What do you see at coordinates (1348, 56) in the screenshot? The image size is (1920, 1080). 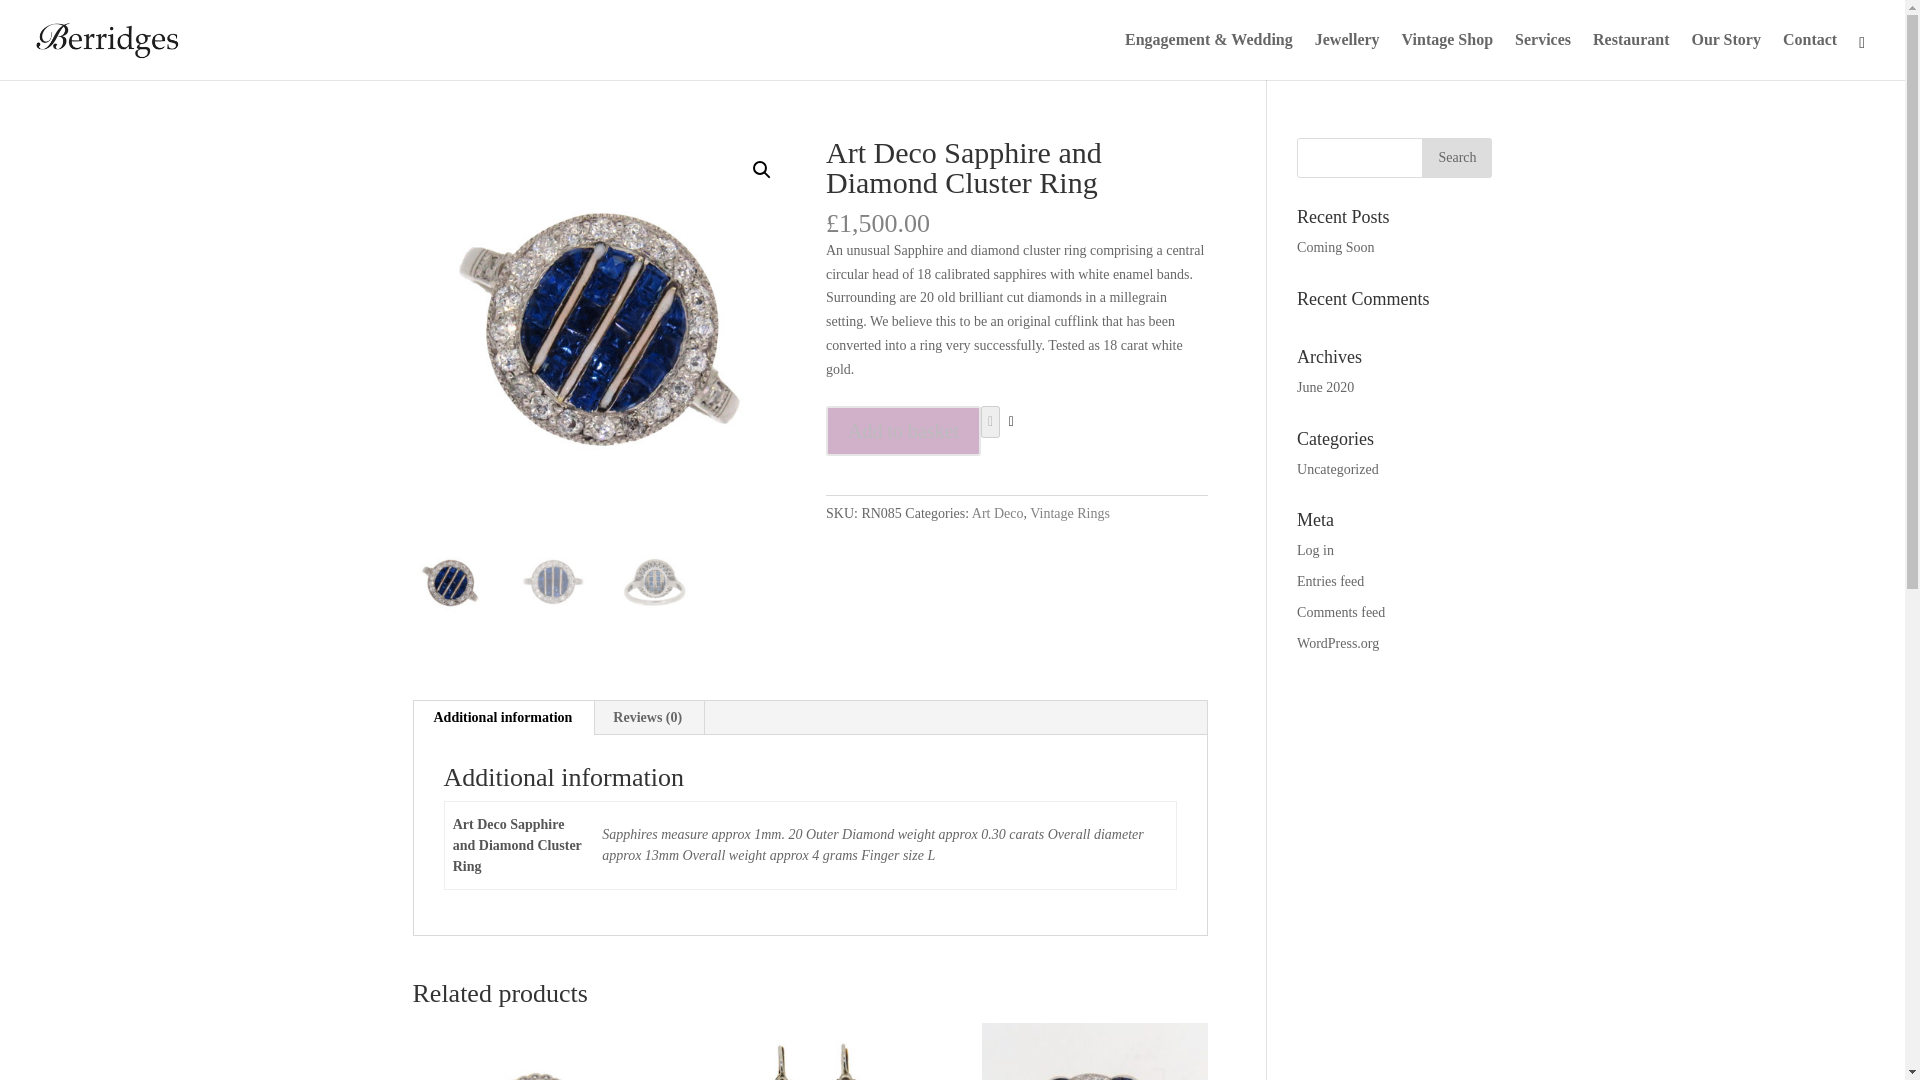 I see `Jewellery` at bounding box center [1348, 56].